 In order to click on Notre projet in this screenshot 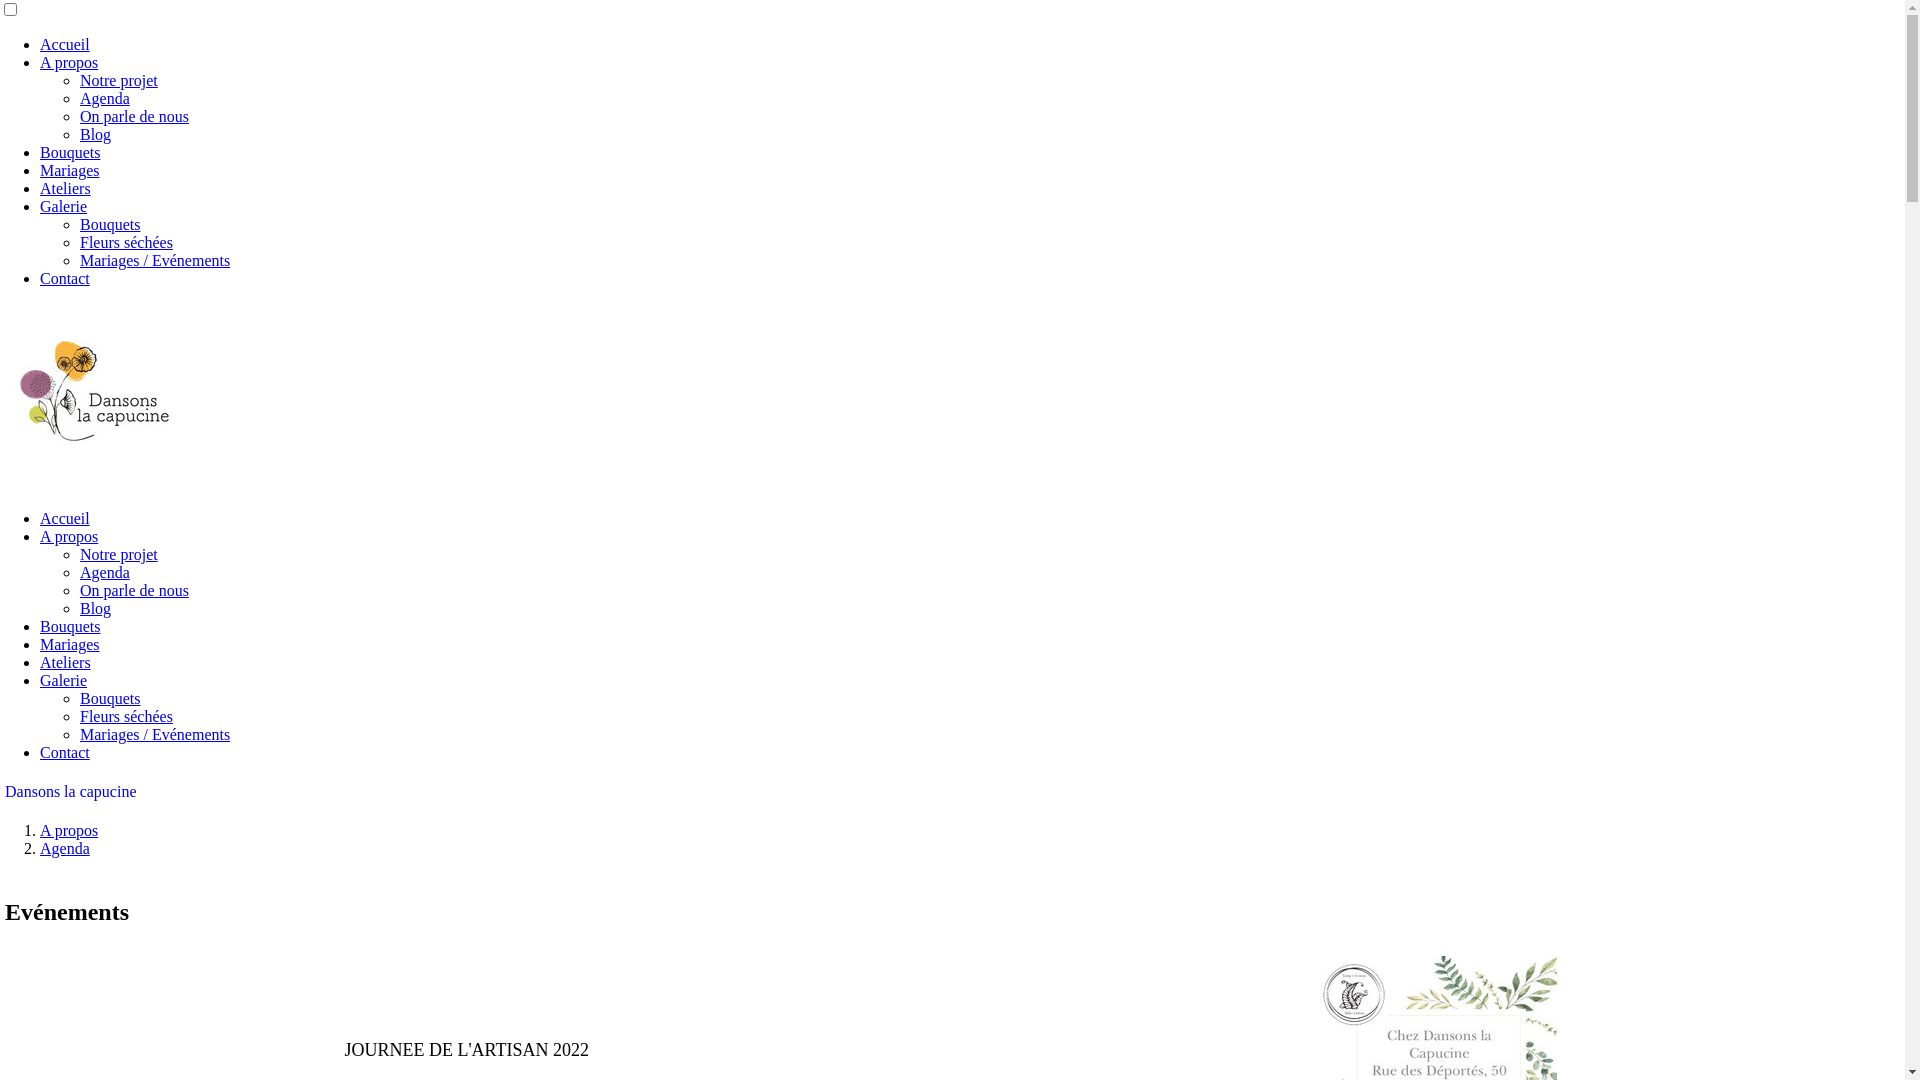, I will do `click(119, 80)`.